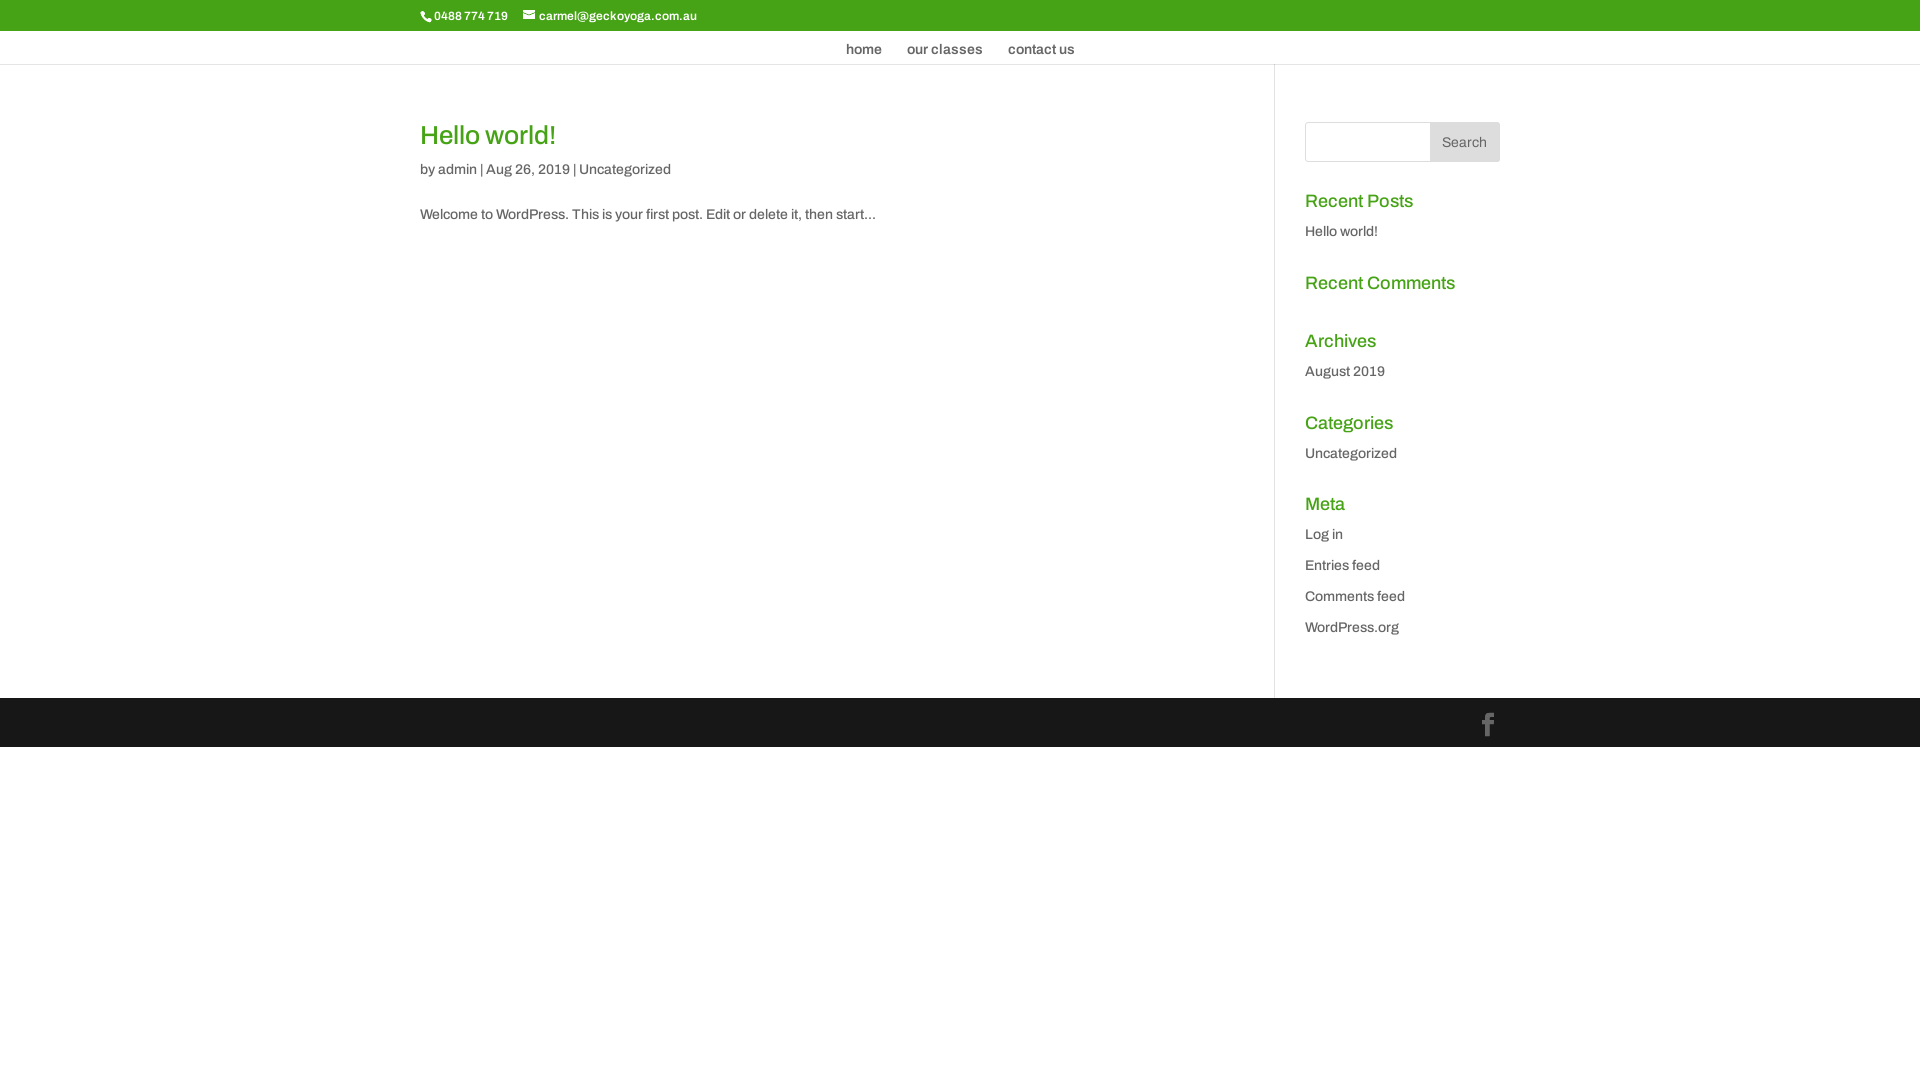 This screenshot has height=1080, width=1920. Describe the element at coordinates (625, 170) in the screenshot. I see `Uncategorized` at that location.